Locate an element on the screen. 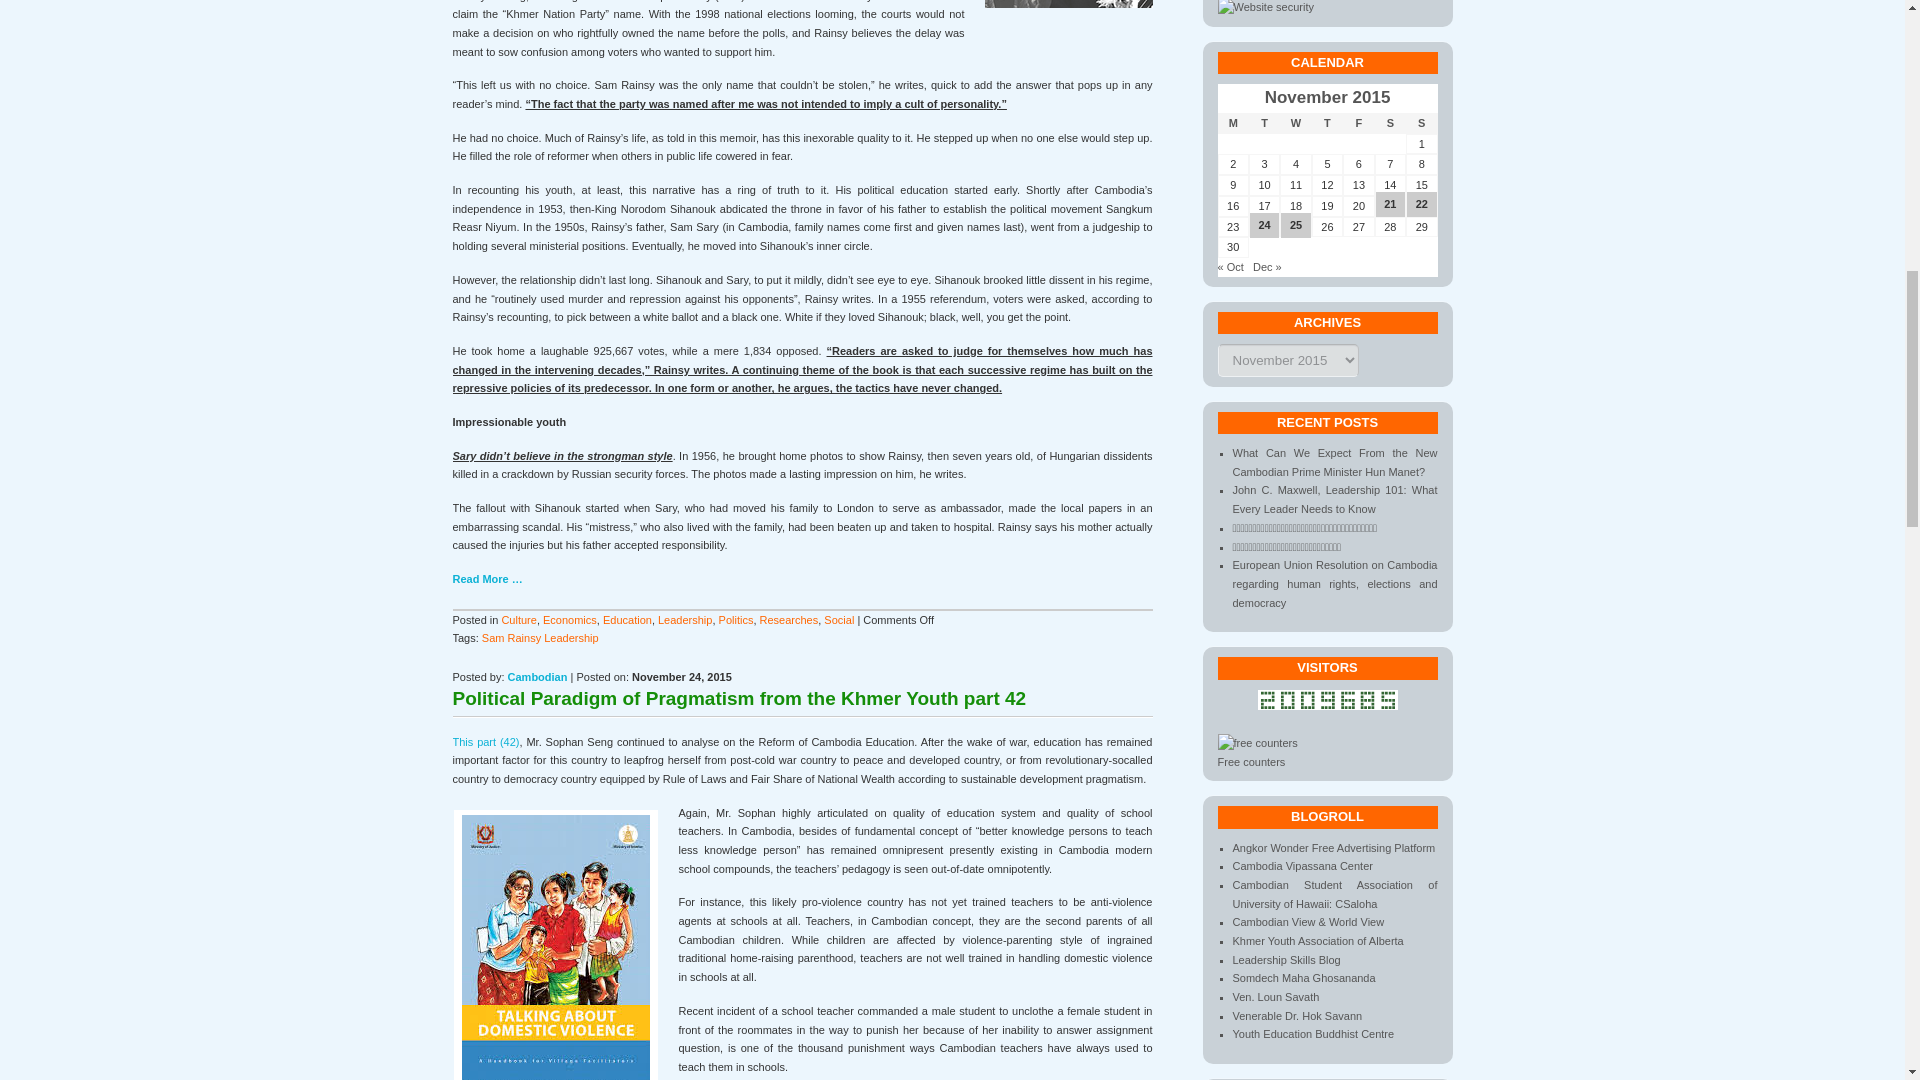 The image size is (1920, 1080). Tuesday is located at coordinates (1264, 123).